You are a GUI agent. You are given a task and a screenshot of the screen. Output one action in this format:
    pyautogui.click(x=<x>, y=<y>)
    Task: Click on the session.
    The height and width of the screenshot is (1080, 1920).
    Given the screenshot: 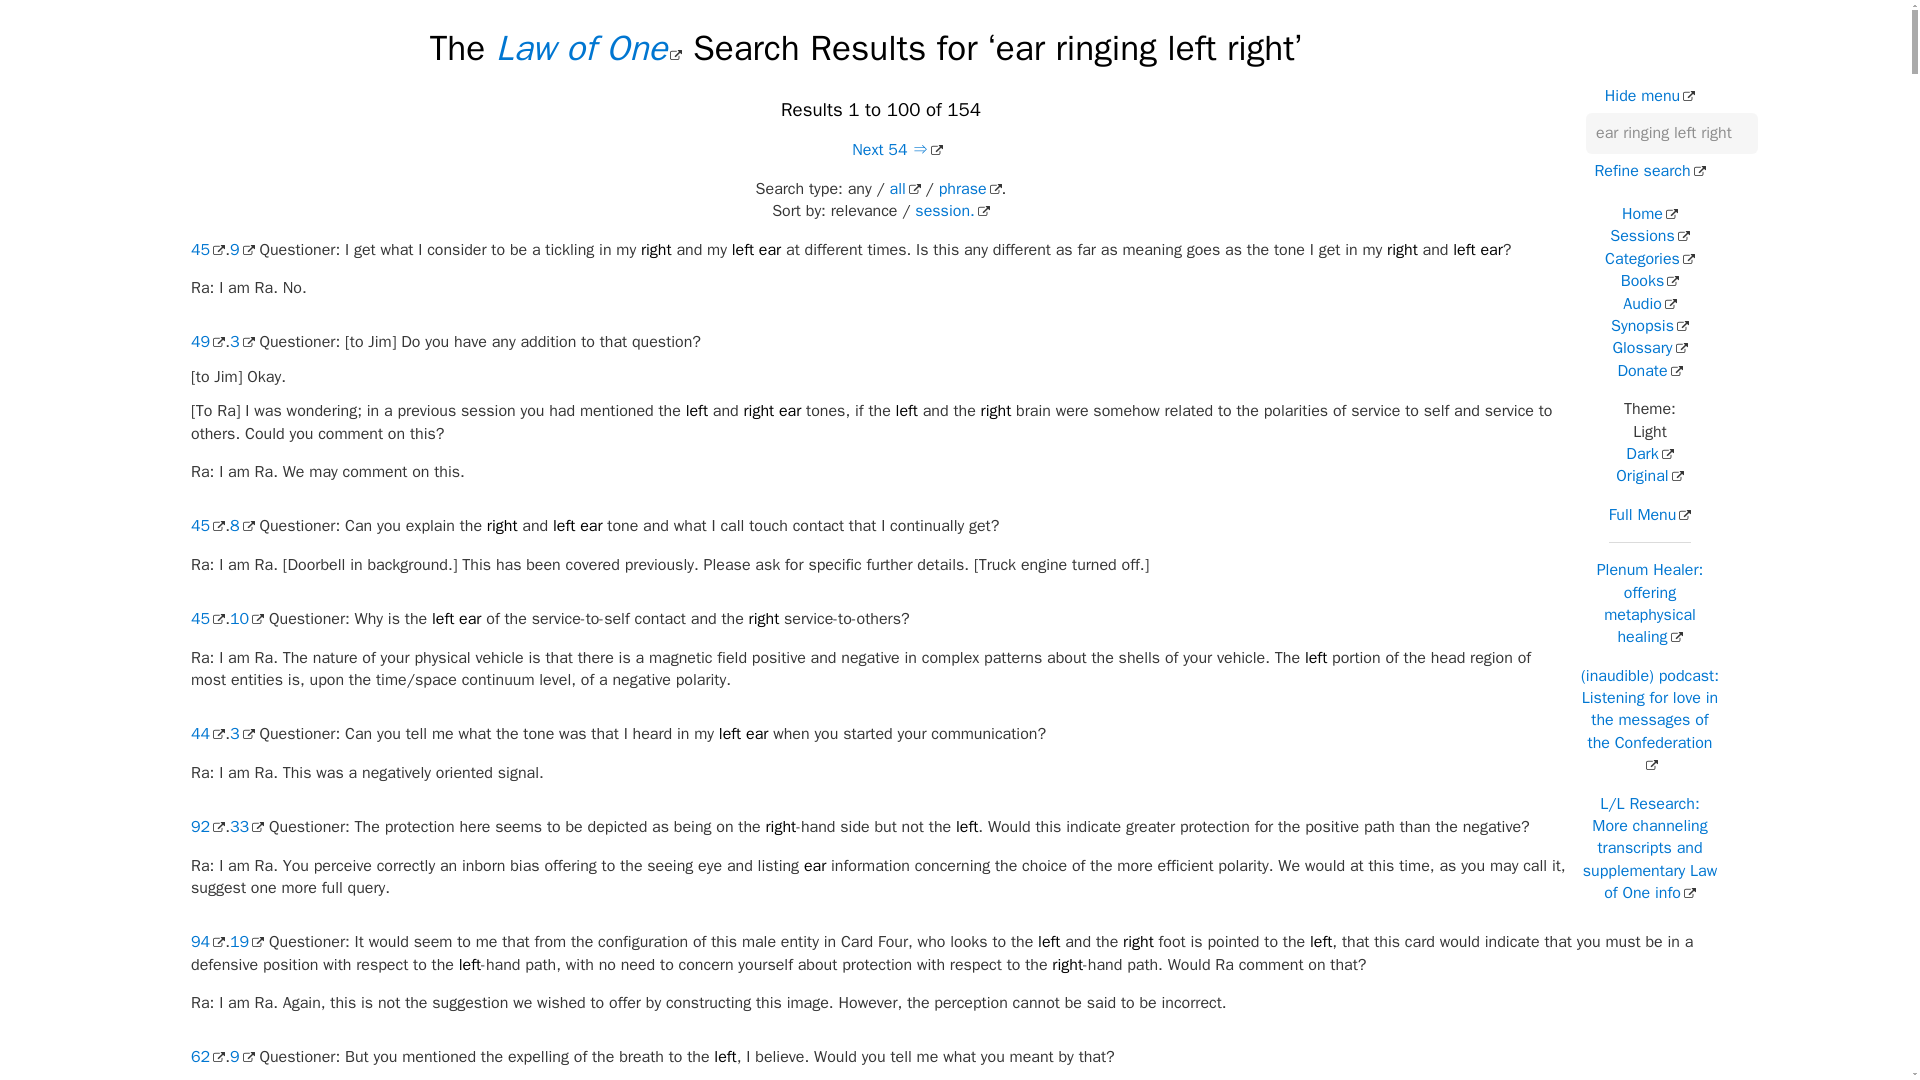 What is the action you would take?
    pyautogui.click(x=952, y=210)
    